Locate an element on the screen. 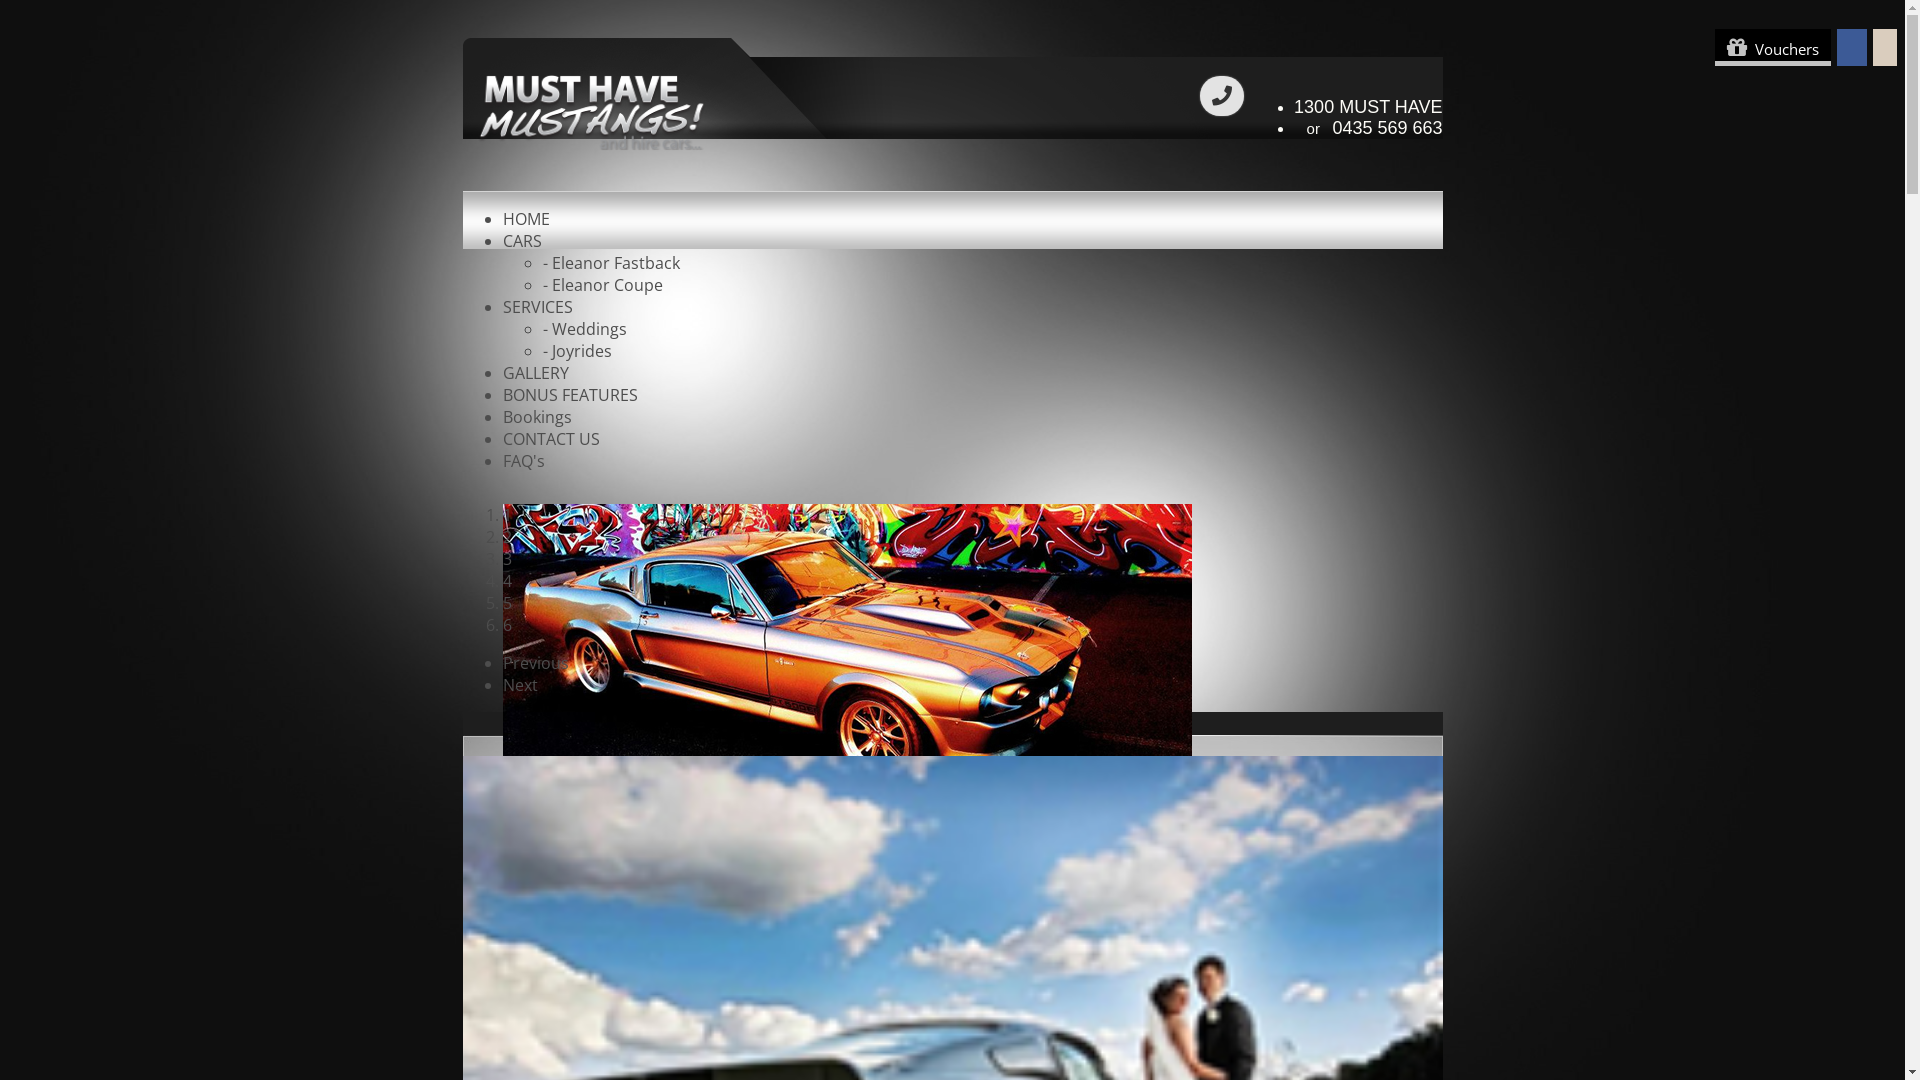  - Eleanor Fastback is located at coordinates (610, 263).